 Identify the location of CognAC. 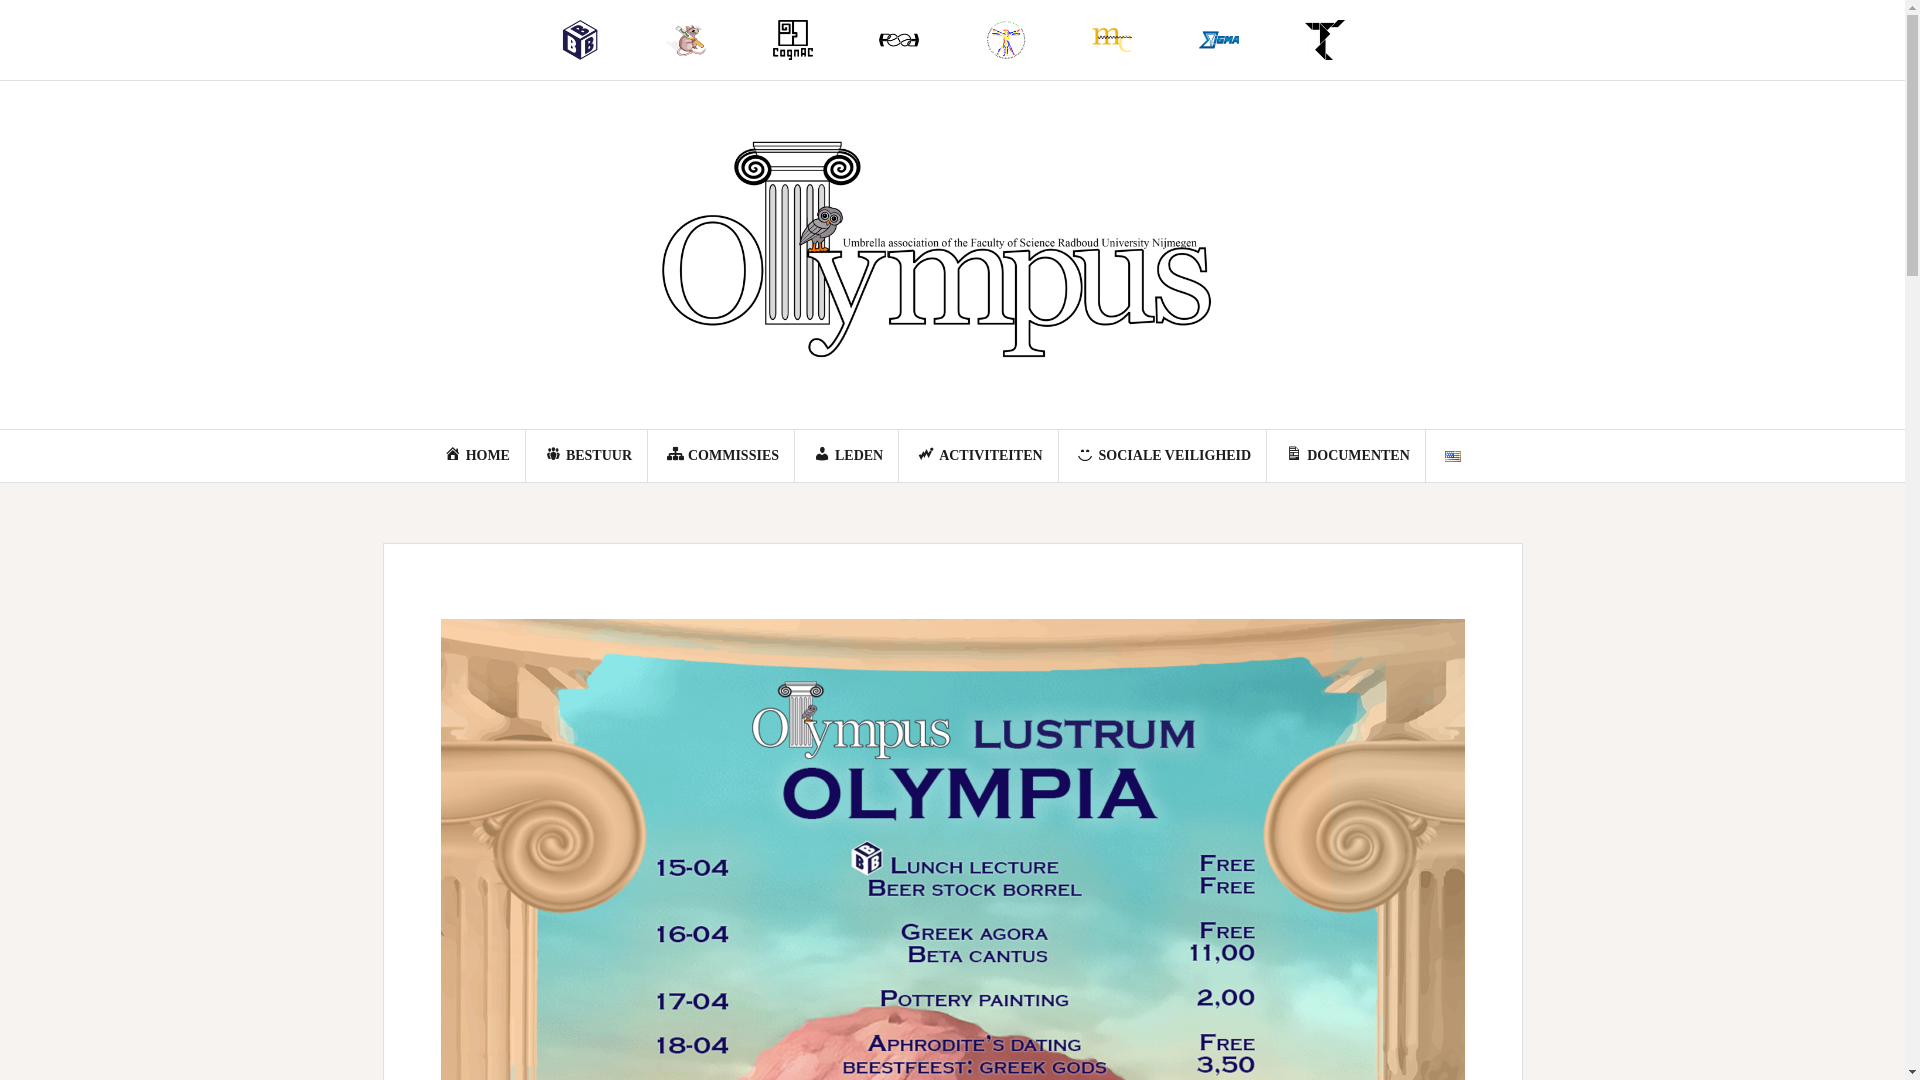
(794, 40).